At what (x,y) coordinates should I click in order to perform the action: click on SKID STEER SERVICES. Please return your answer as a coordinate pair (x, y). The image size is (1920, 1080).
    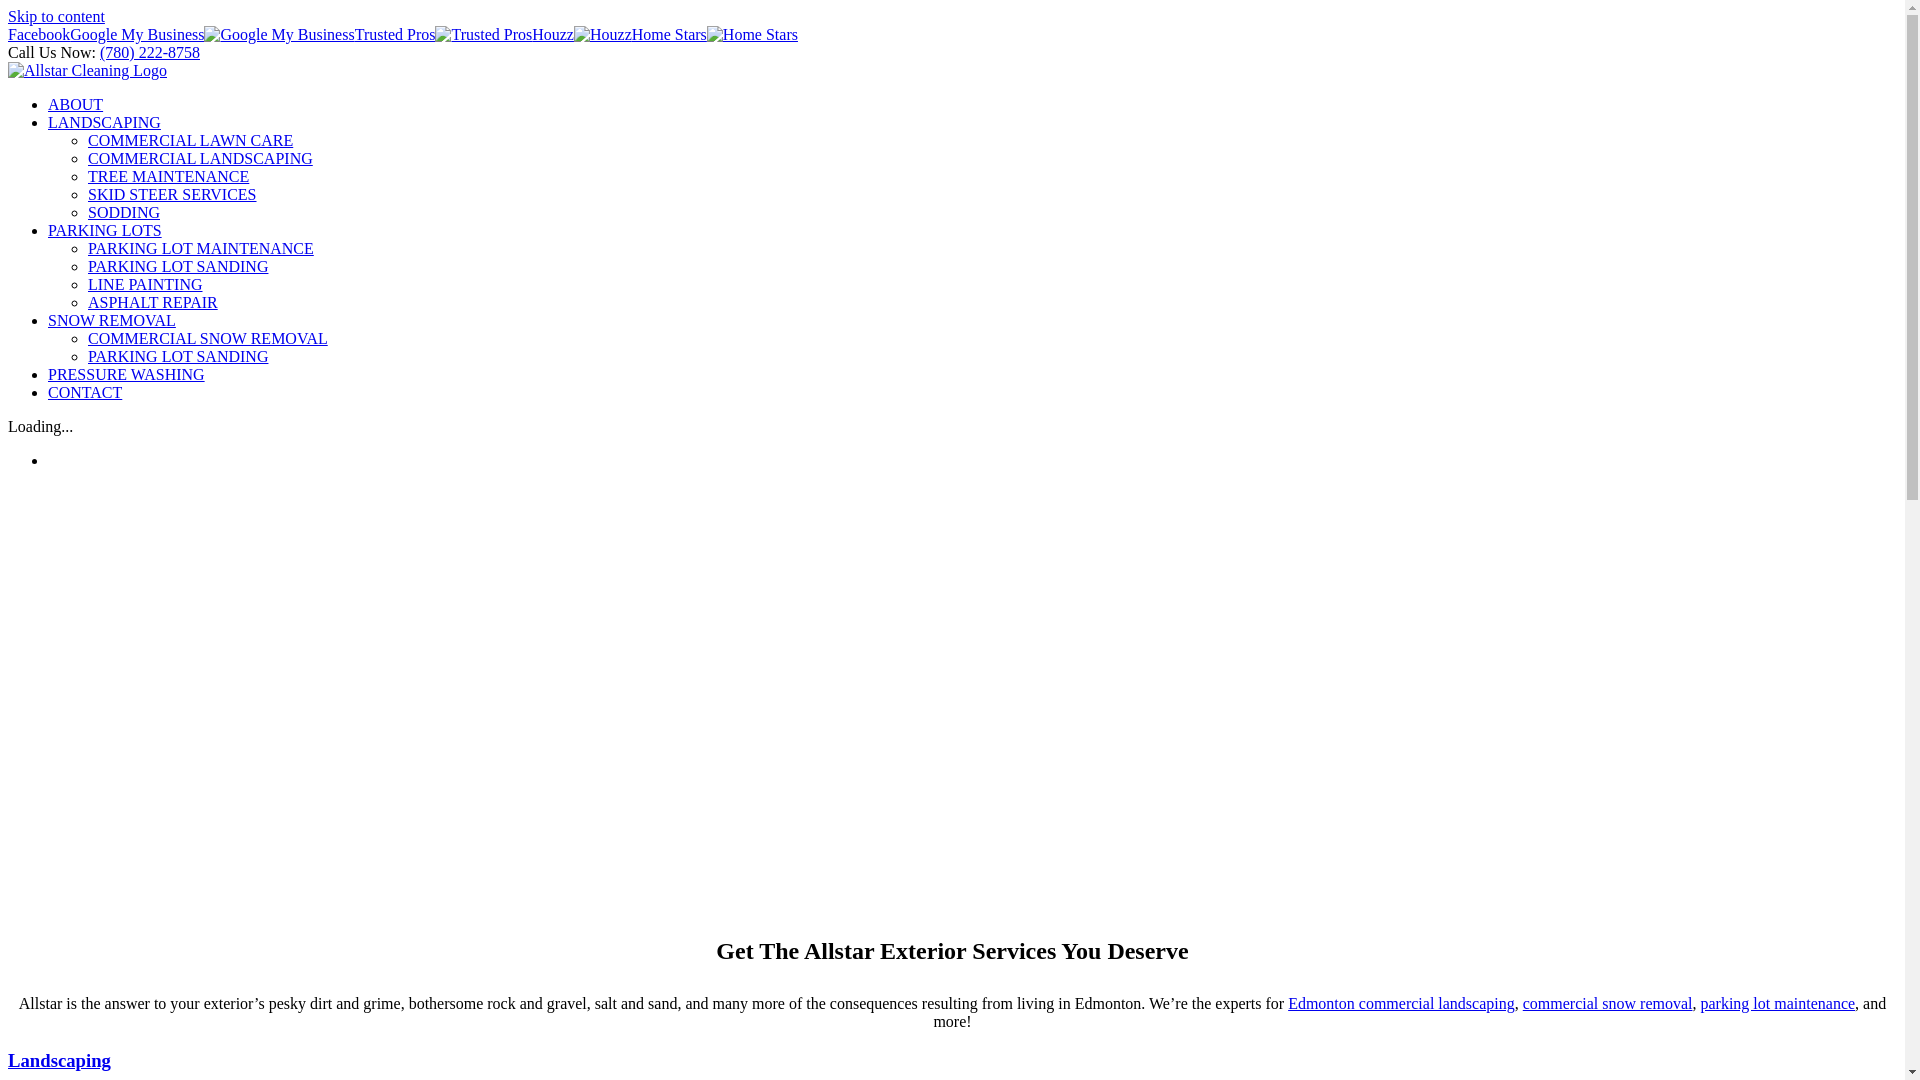
    Looking at the image, I should click on (172, 194).